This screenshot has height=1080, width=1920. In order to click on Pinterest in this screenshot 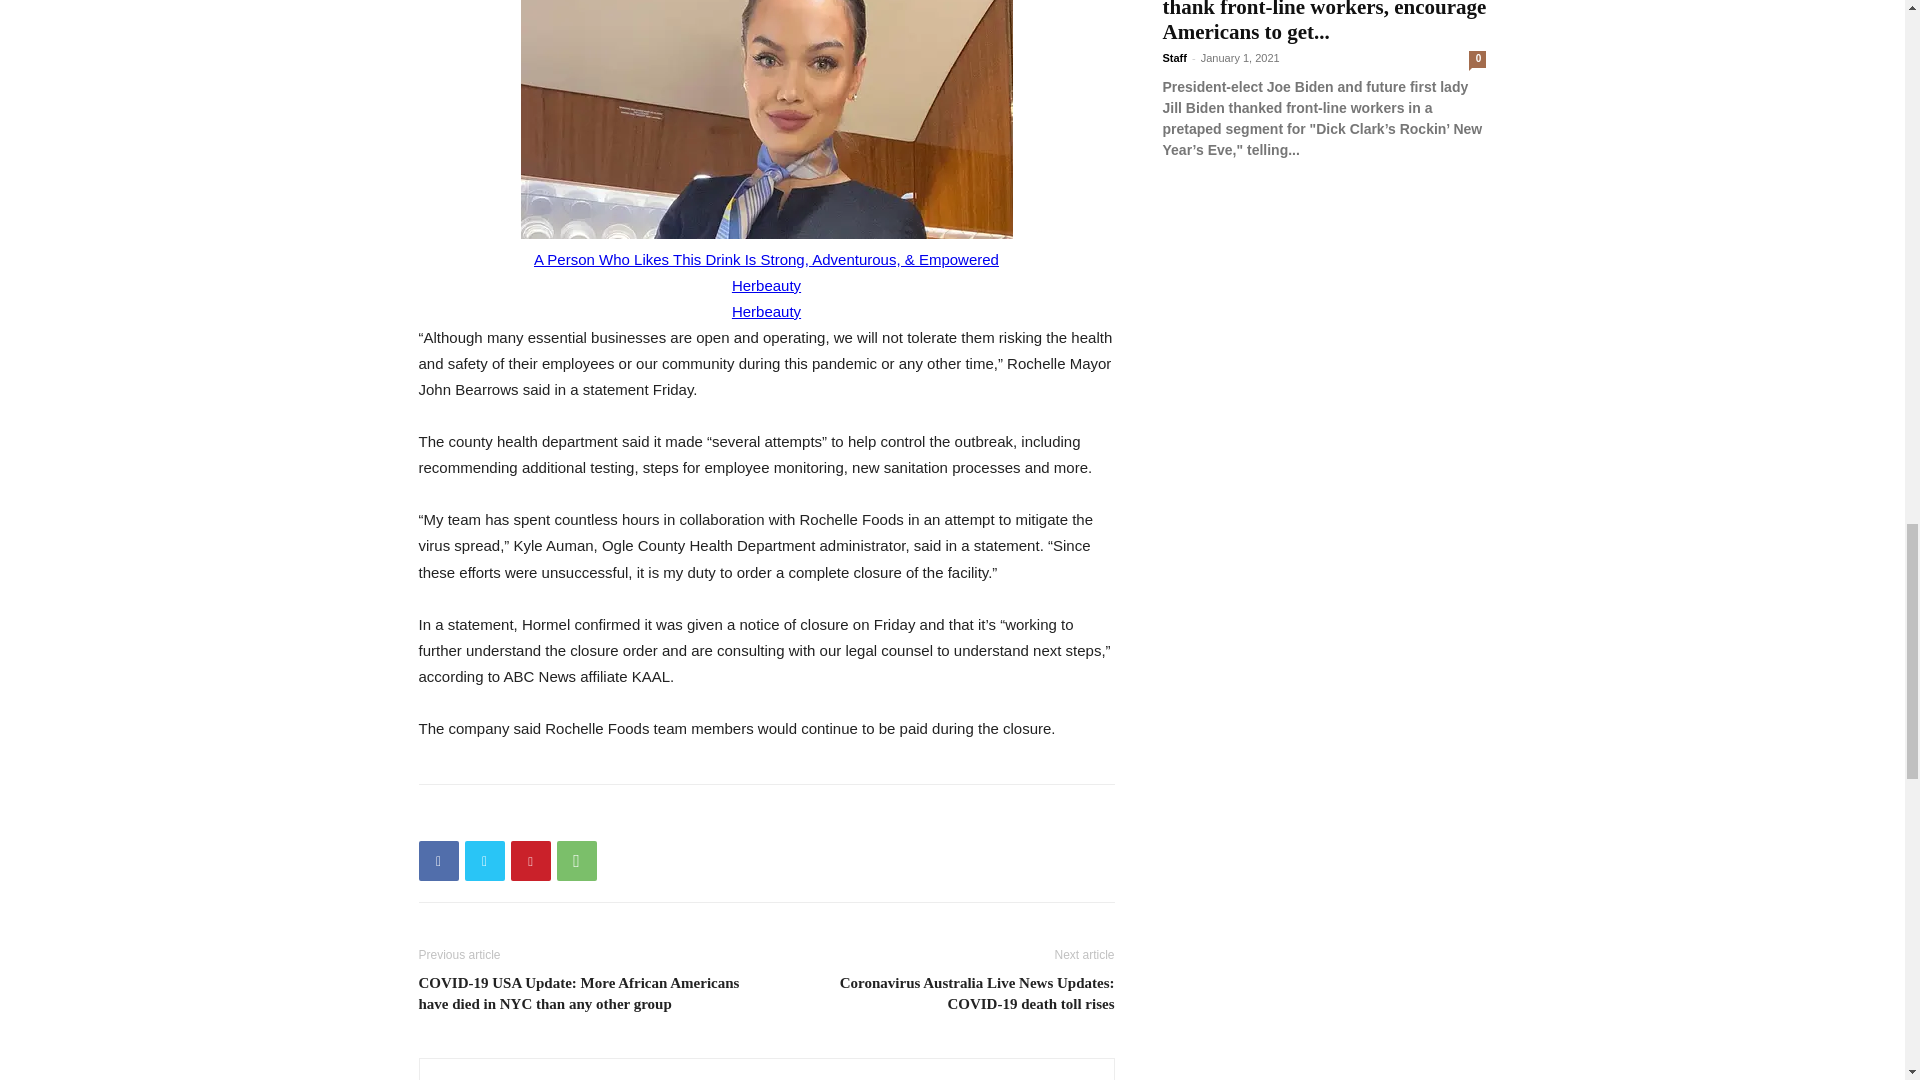, I will do `click(530, 861)`.